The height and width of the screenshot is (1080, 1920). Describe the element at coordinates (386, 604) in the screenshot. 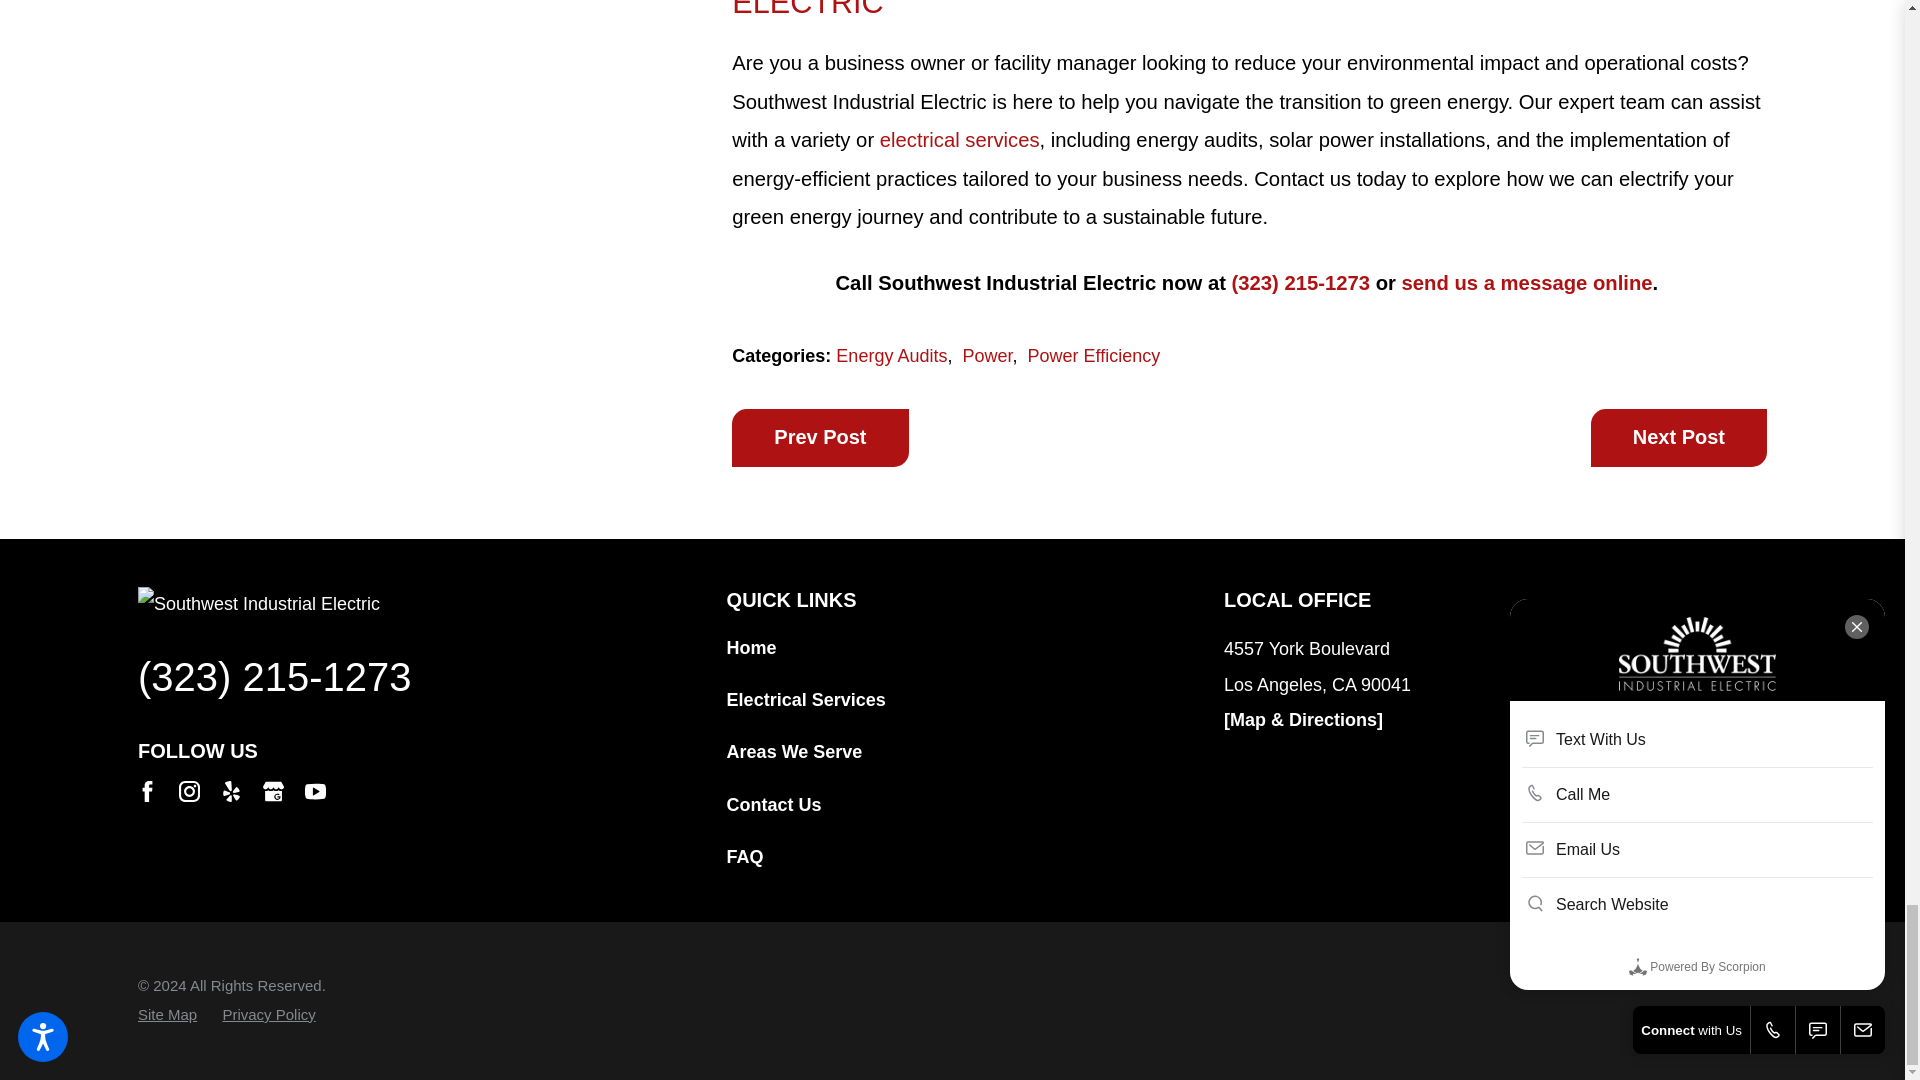

I see `Southwest Industrial Electric` at that location.